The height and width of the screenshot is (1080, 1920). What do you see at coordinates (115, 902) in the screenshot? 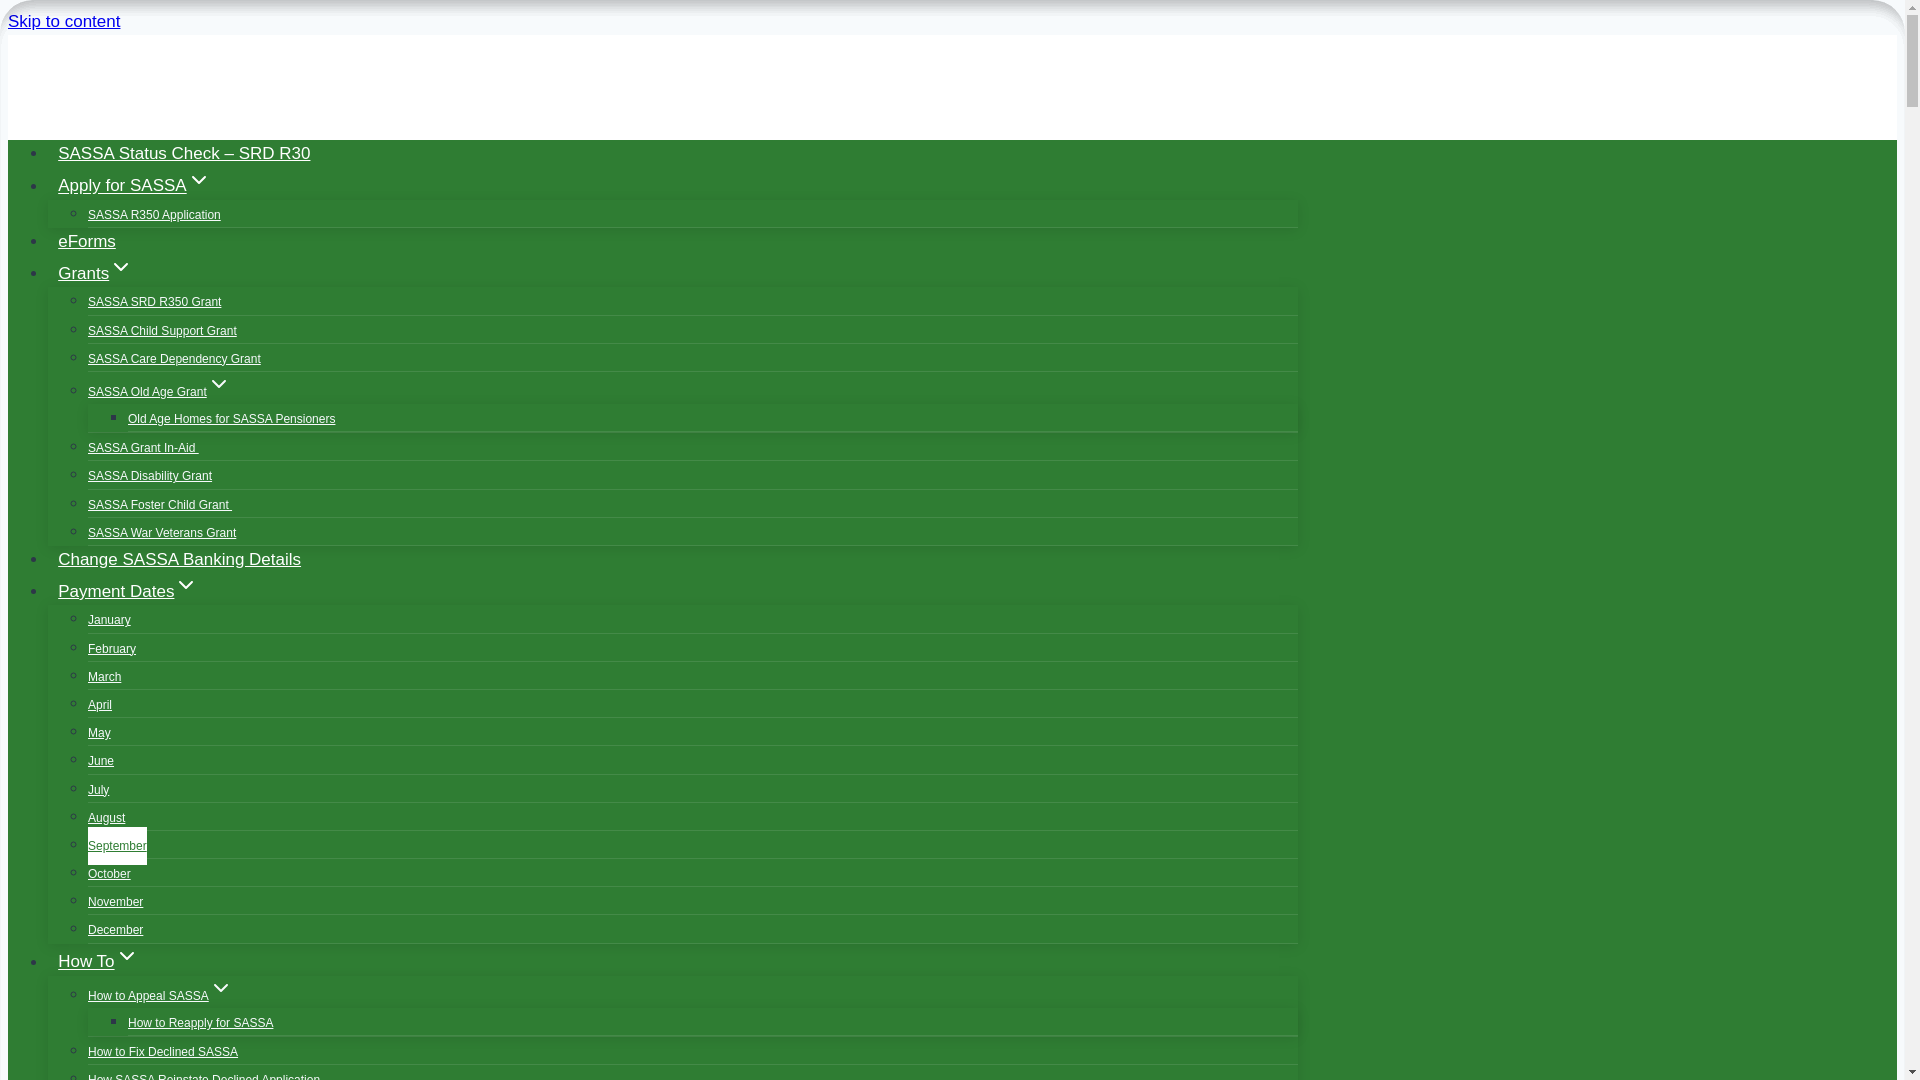
I see `November` at bounding box center [115, 902].